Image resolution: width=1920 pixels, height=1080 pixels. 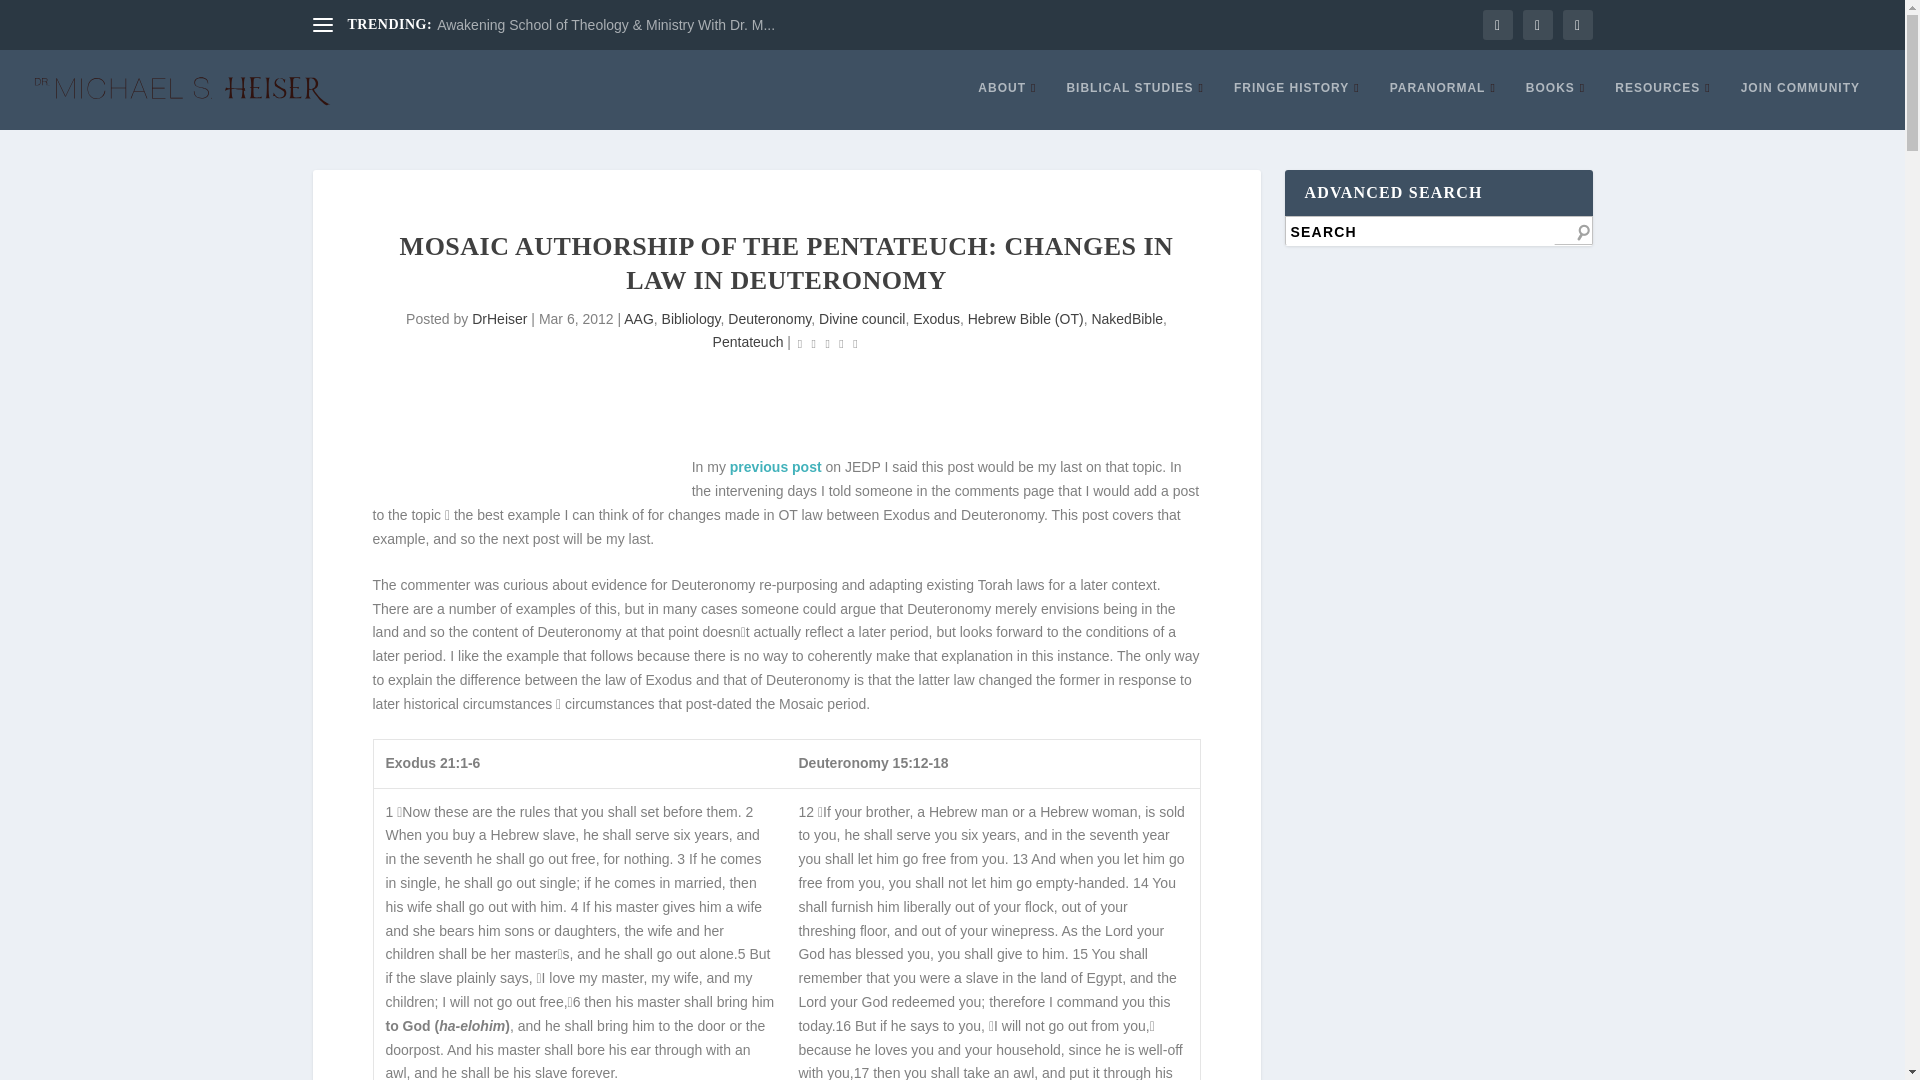 What do you see at coordinates (1006, 104) in the screenshot?
I see `ABOUT` at bounding box center [1006, 104].